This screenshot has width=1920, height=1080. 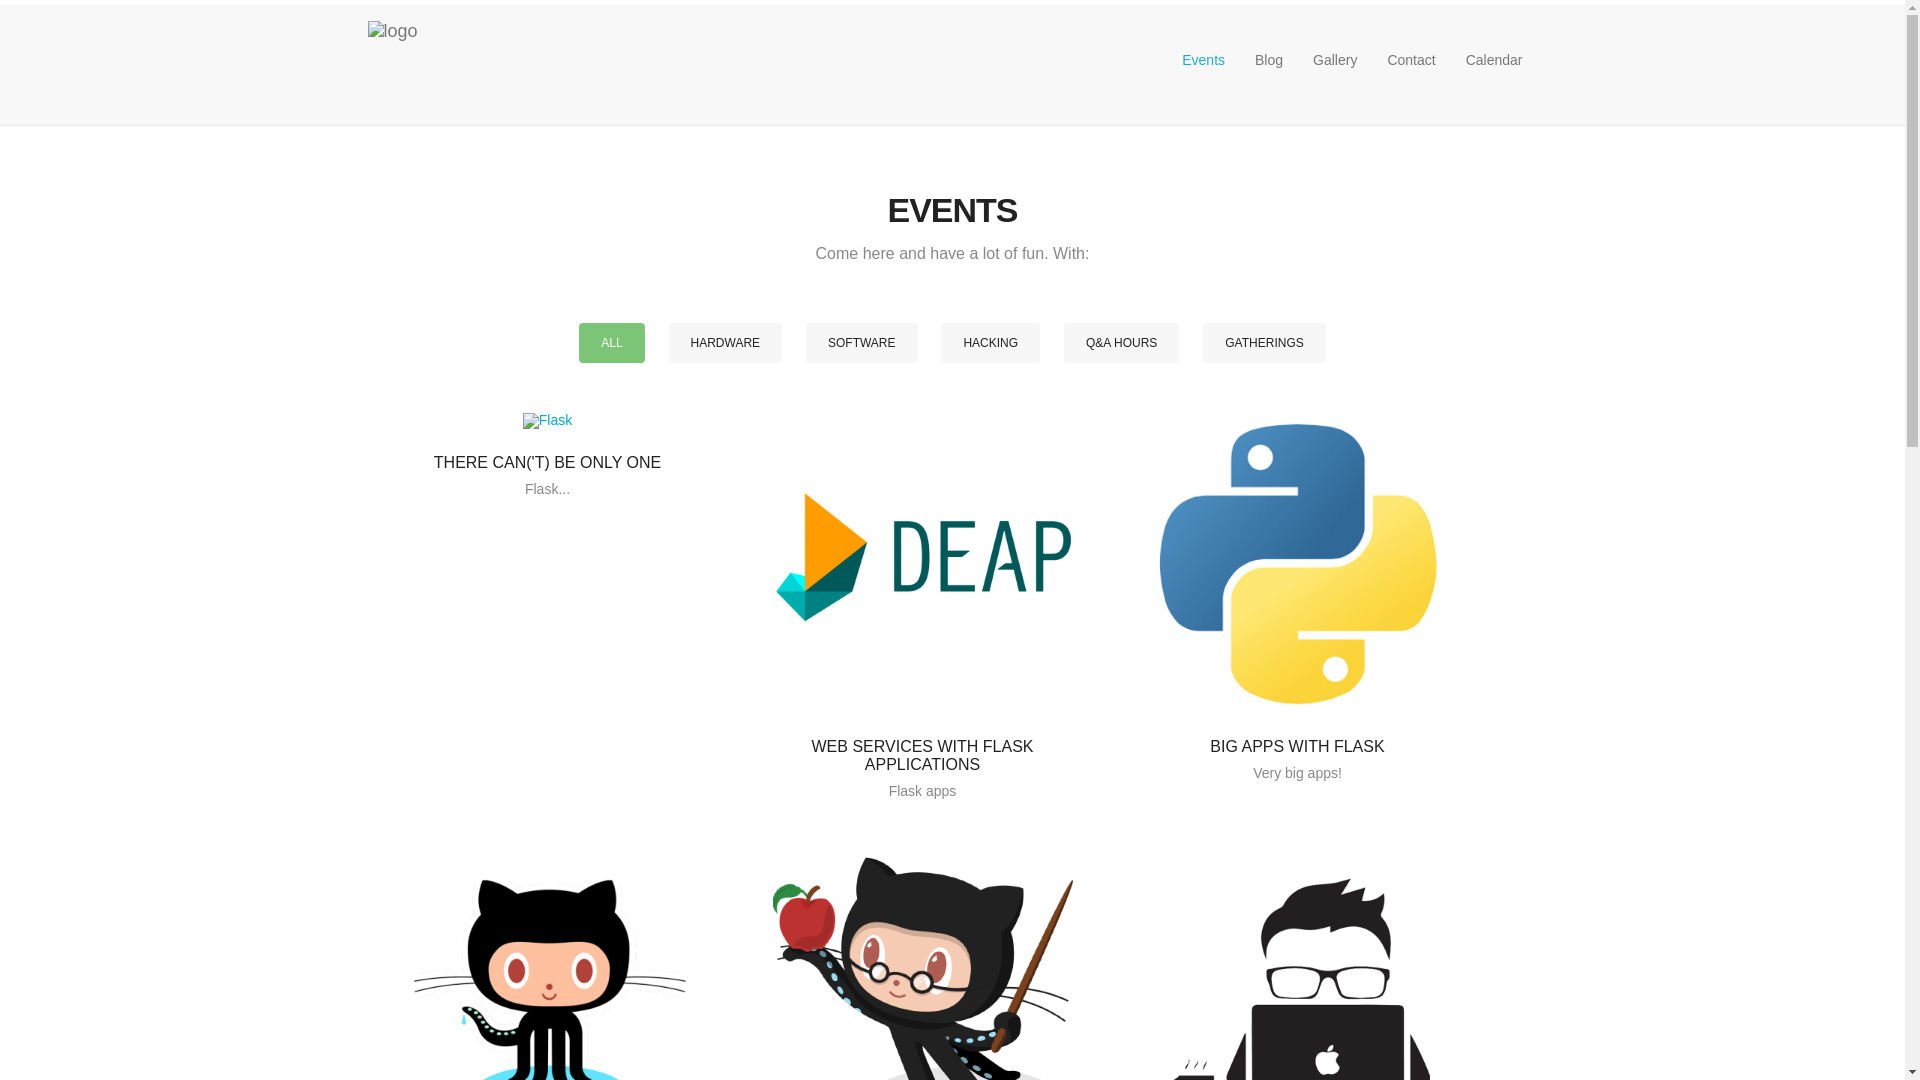 What do you see at coordinates (1269, 60) in the screenshot?
I see `Blog` at bounding box center [1269, 60].